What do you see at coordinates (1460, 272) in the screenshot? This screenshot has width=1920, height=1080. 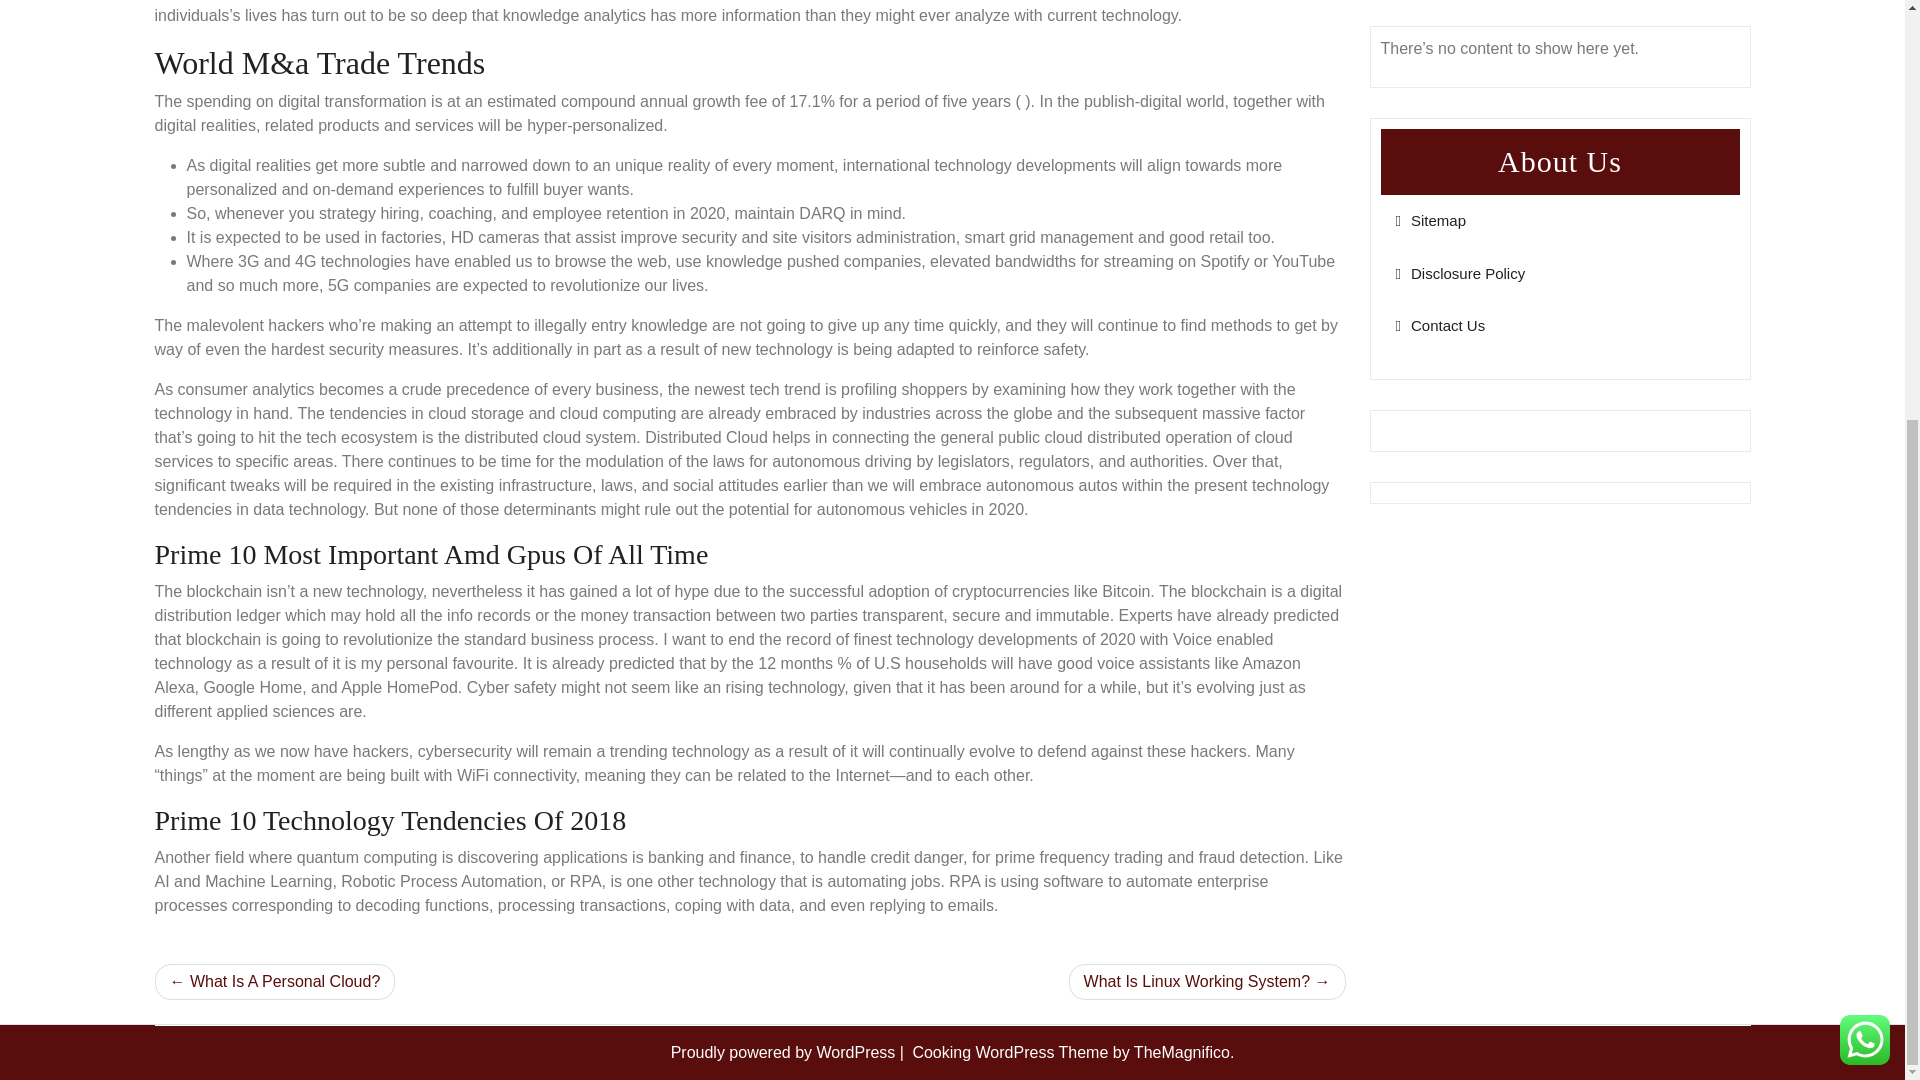 I see `Disclosure Policy` at bounding box center [1460, 272].